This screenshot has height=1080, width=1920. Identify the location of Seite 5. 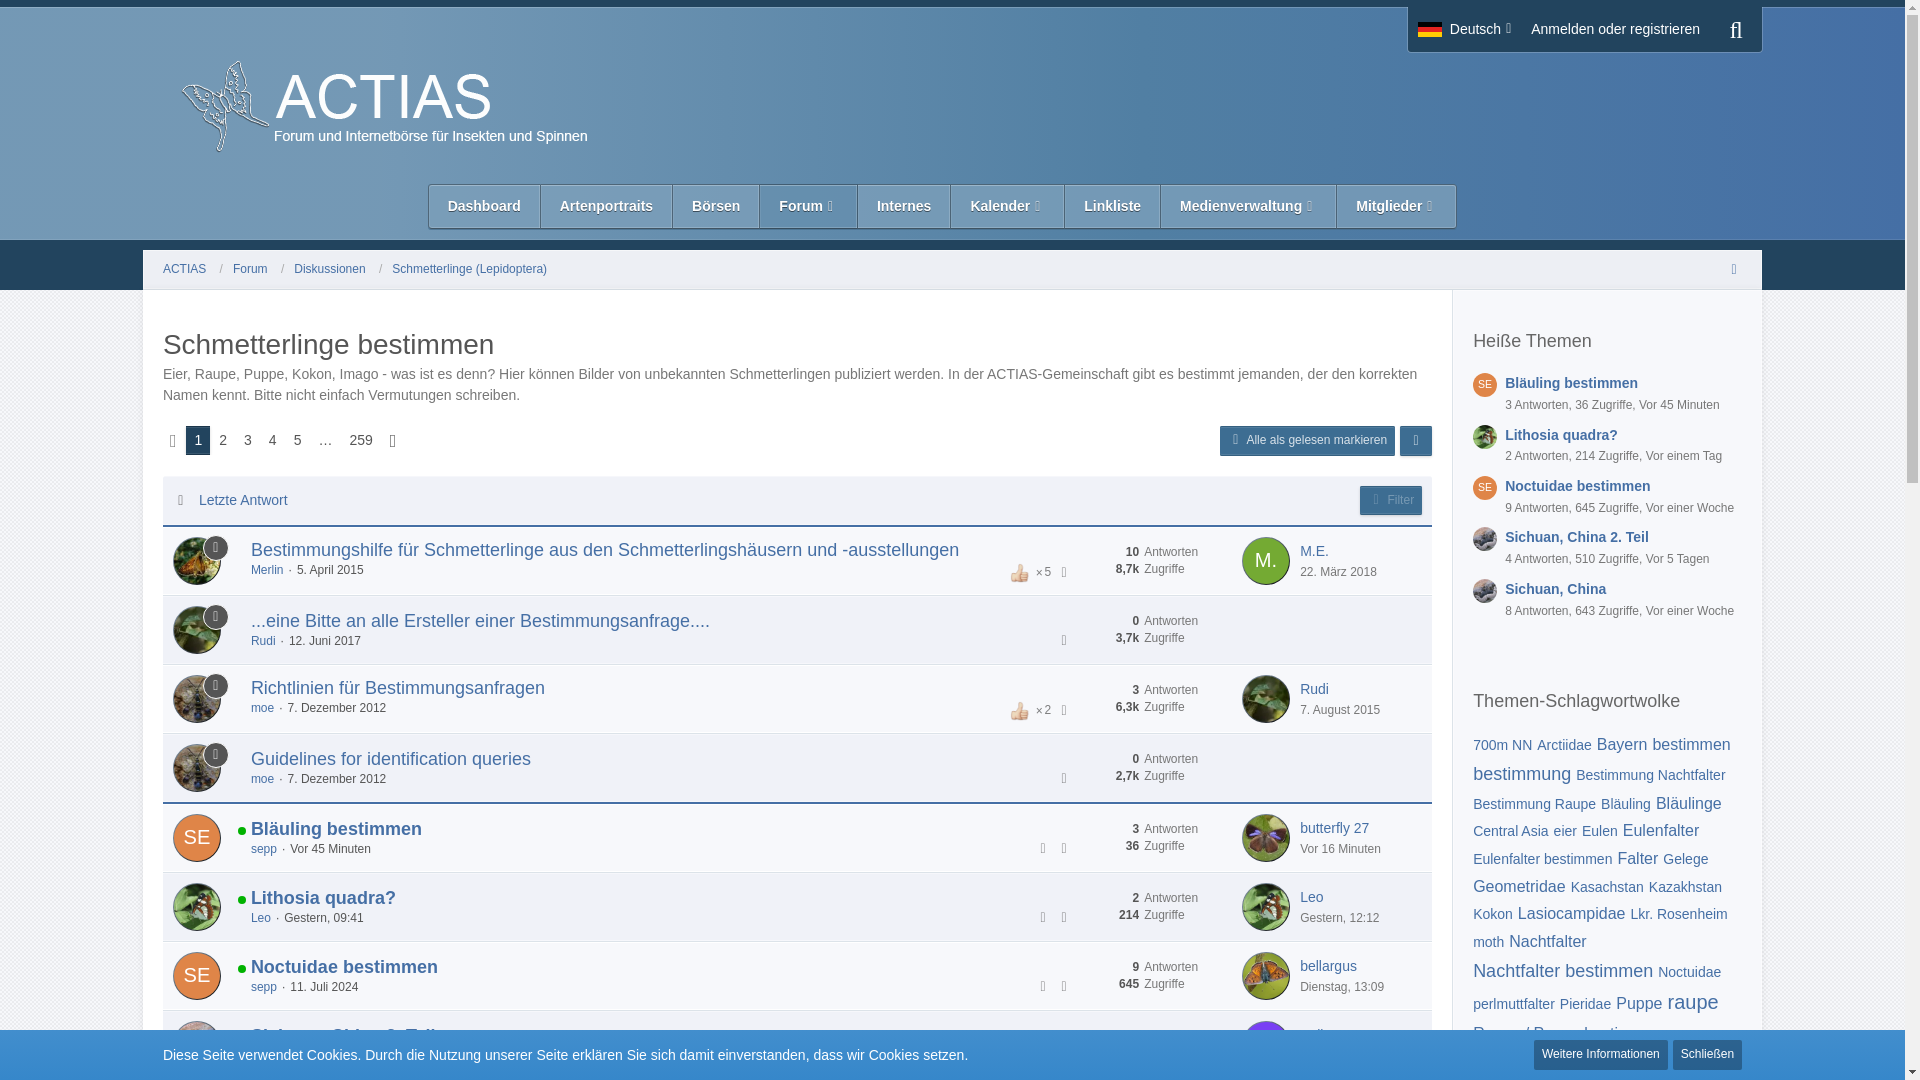
(298, 440).